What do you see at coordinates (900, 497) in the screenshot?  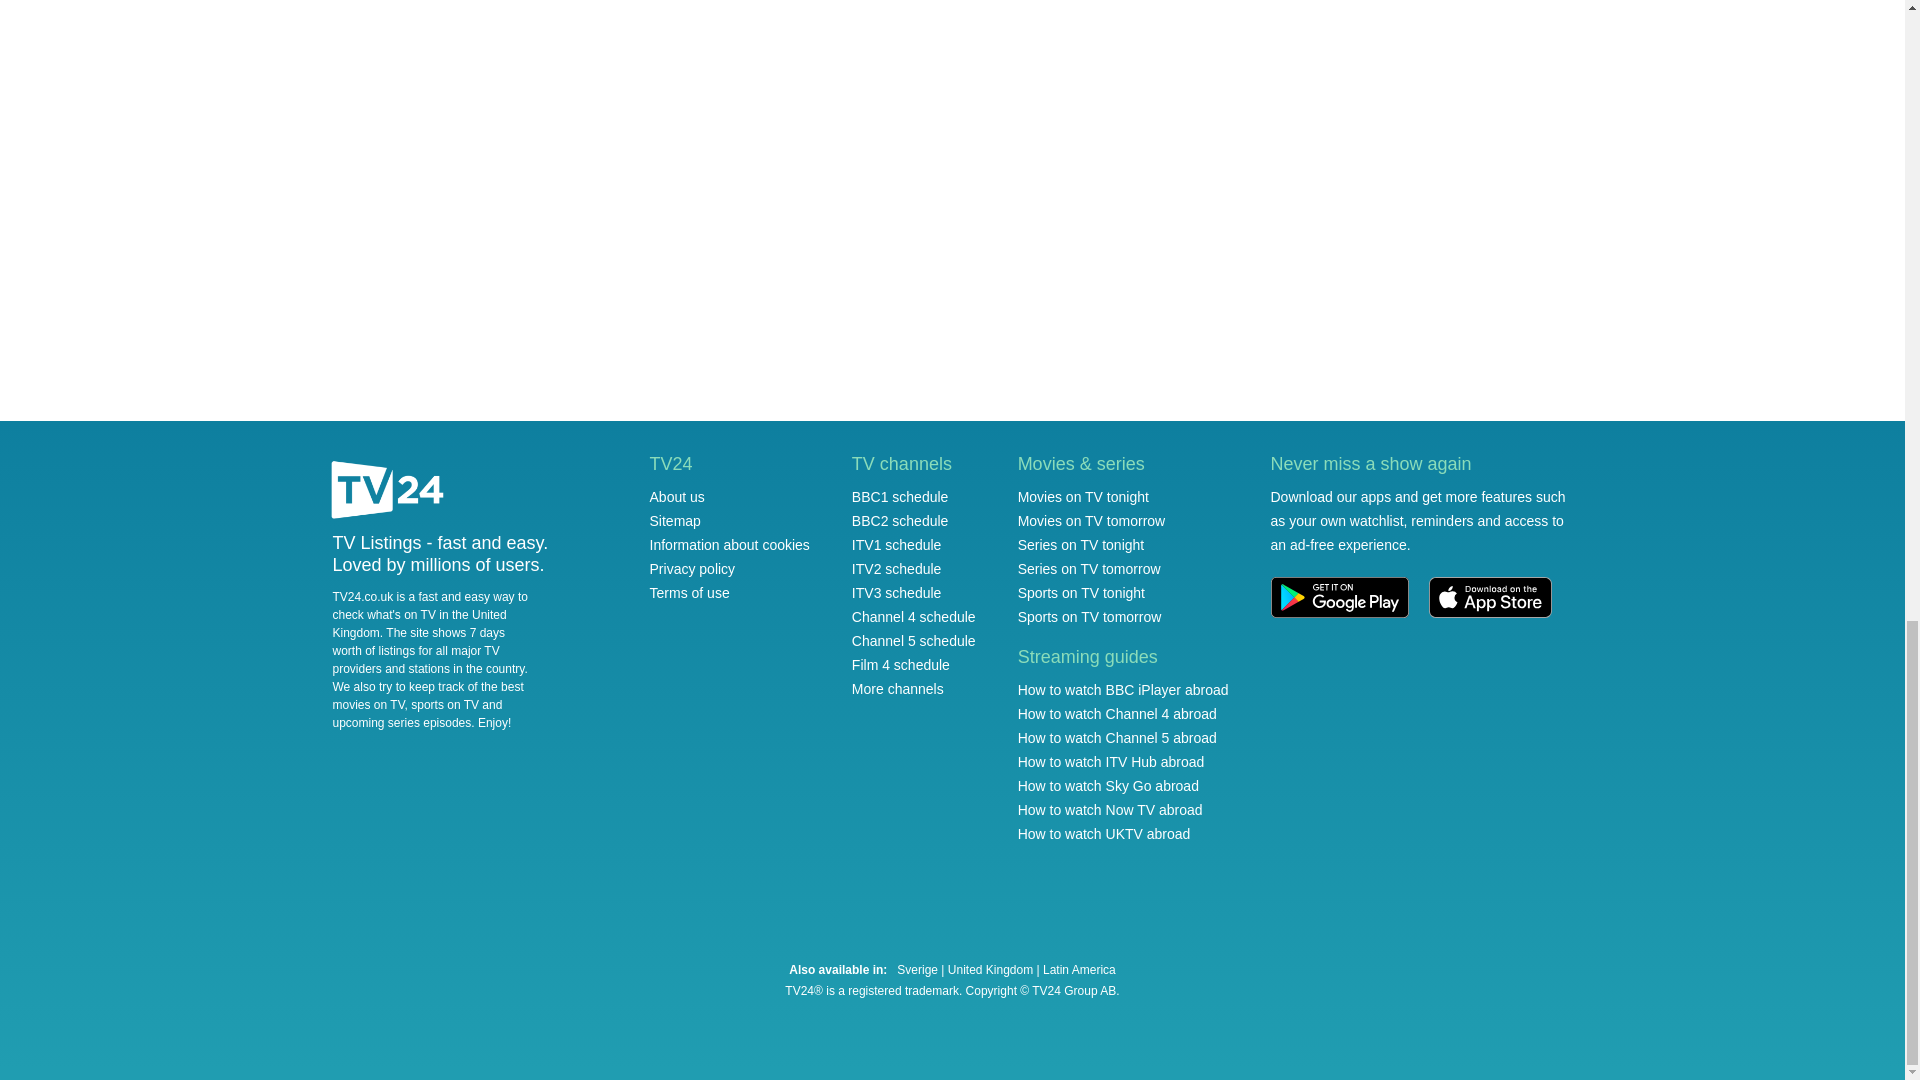 I see `BBC1 schedule` at bounding box center [900, 497].